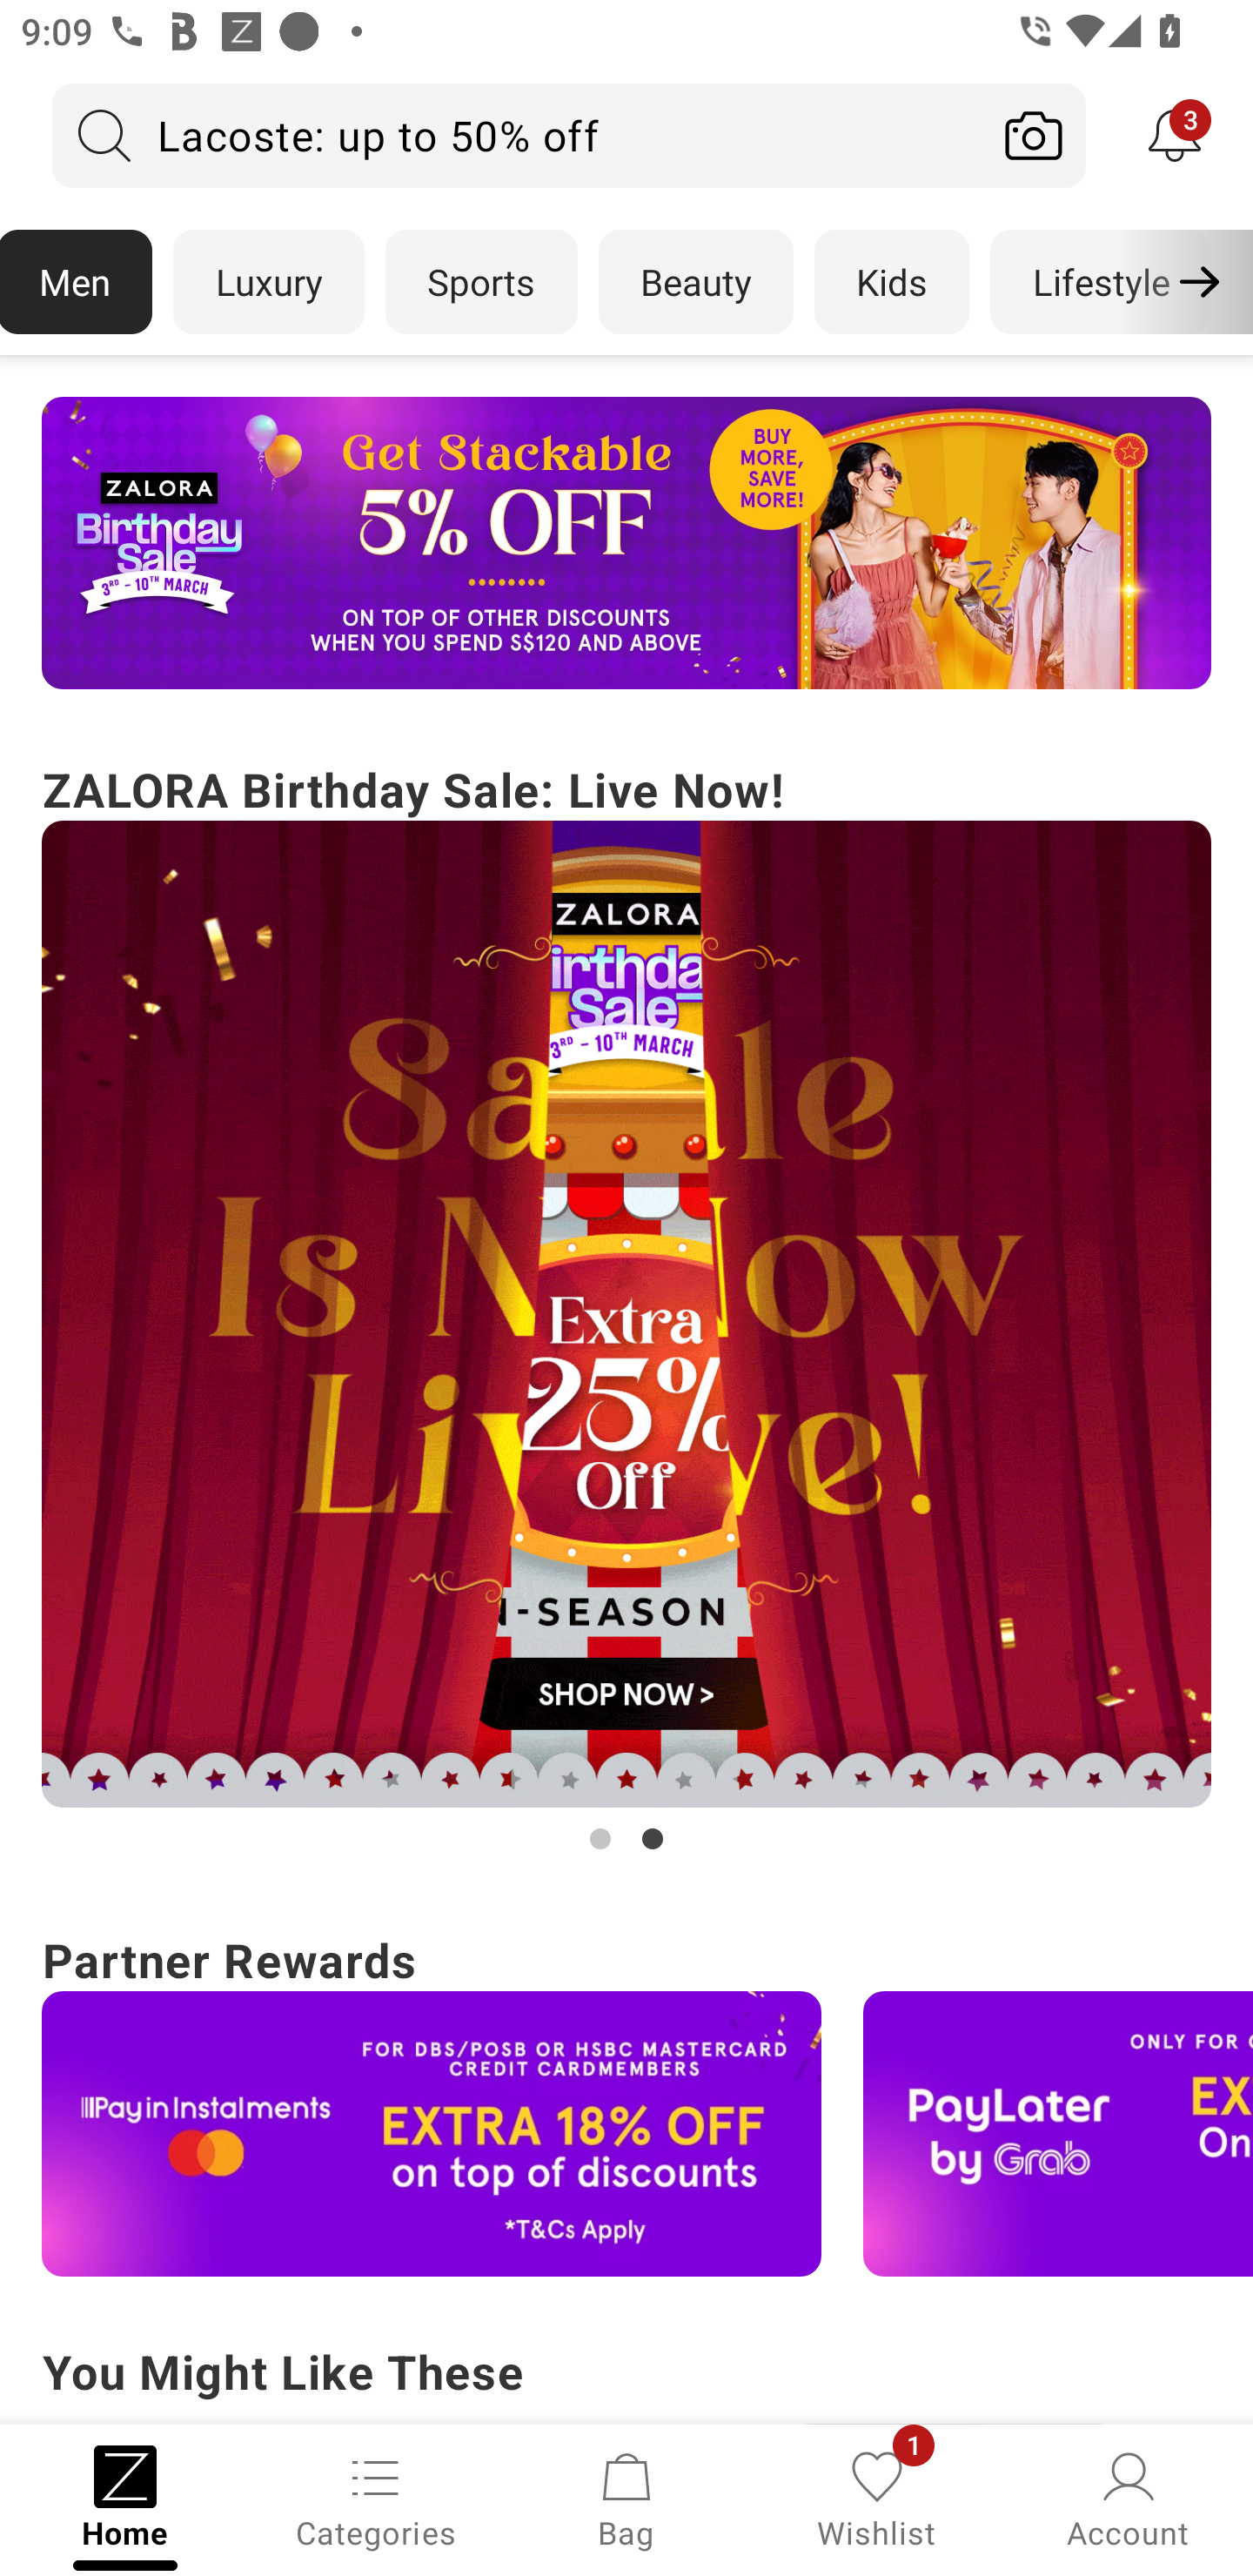  I want to click on ZALORA Birthday Sale: Live Now! Campaign banner, so click(626, 1305).